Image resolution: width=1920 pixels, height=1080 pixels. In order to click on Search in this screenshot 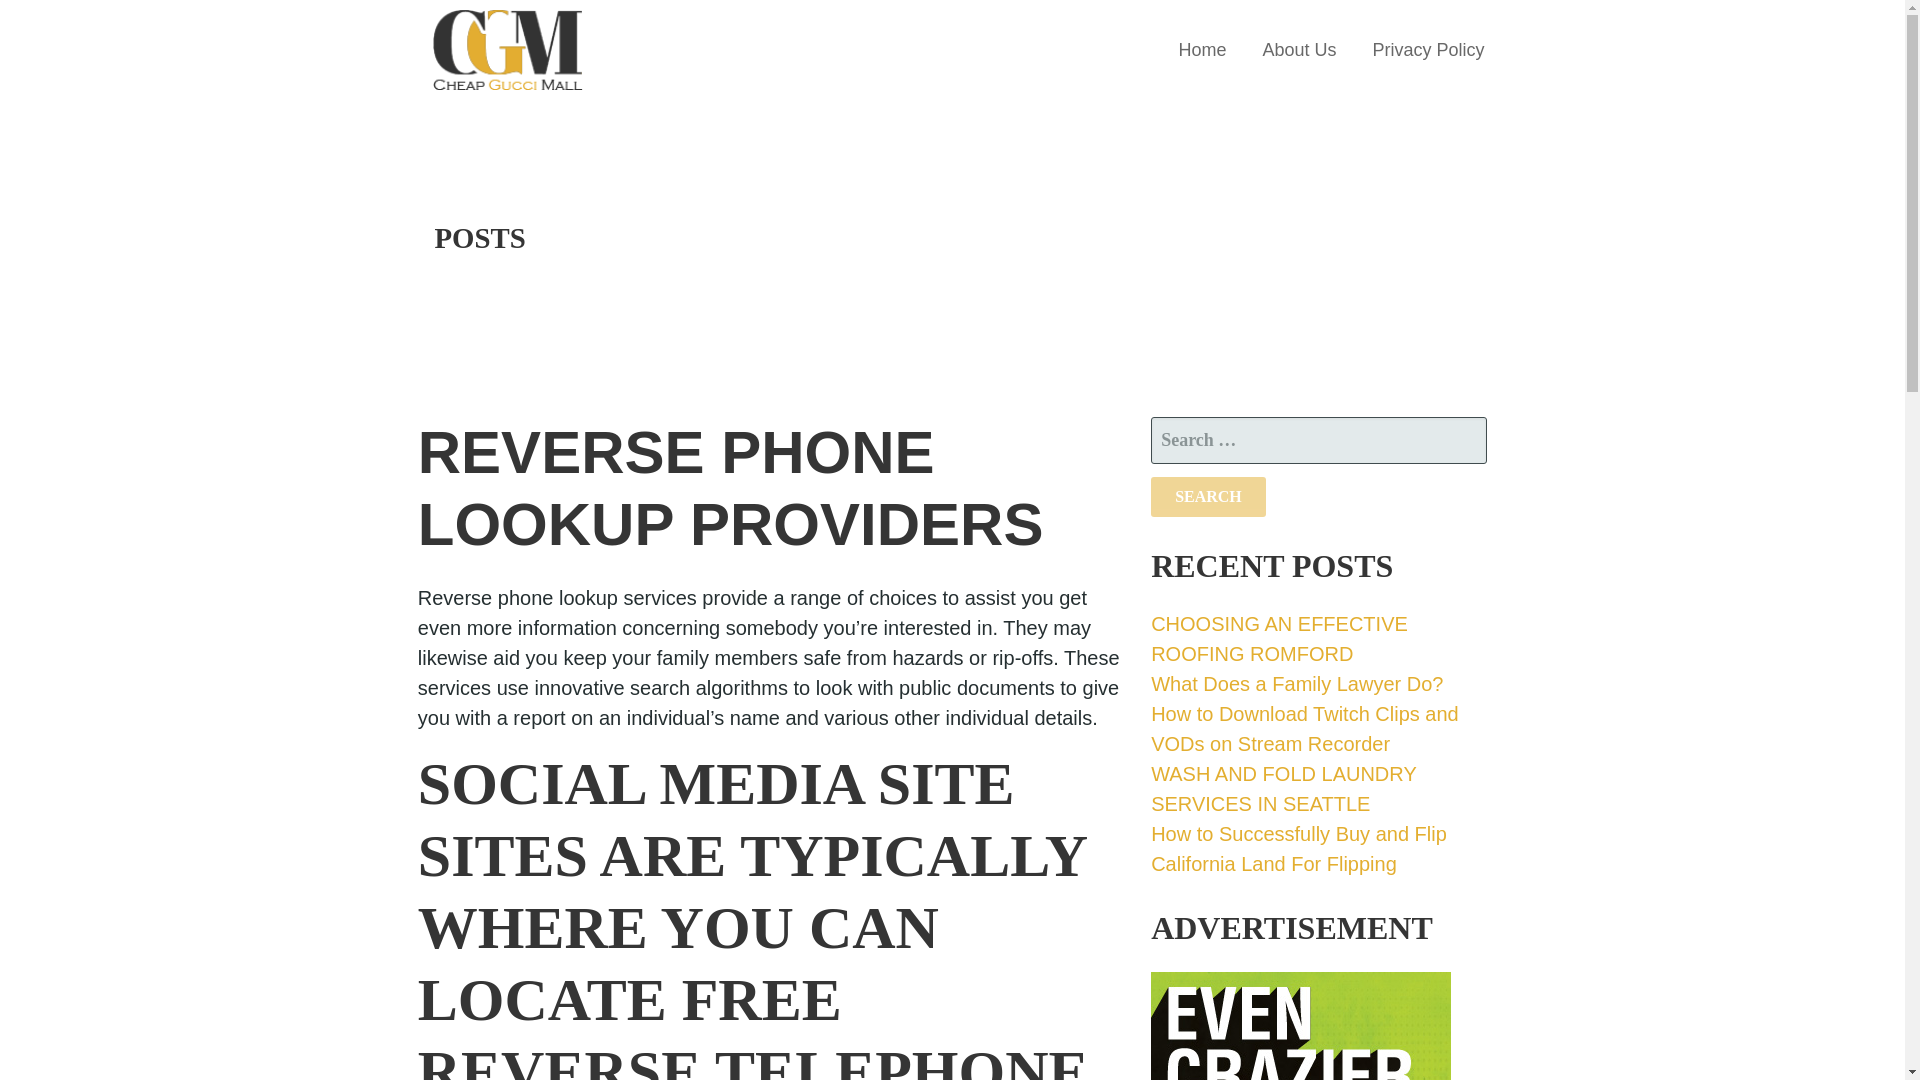, I will do `click(1208, 497)`.